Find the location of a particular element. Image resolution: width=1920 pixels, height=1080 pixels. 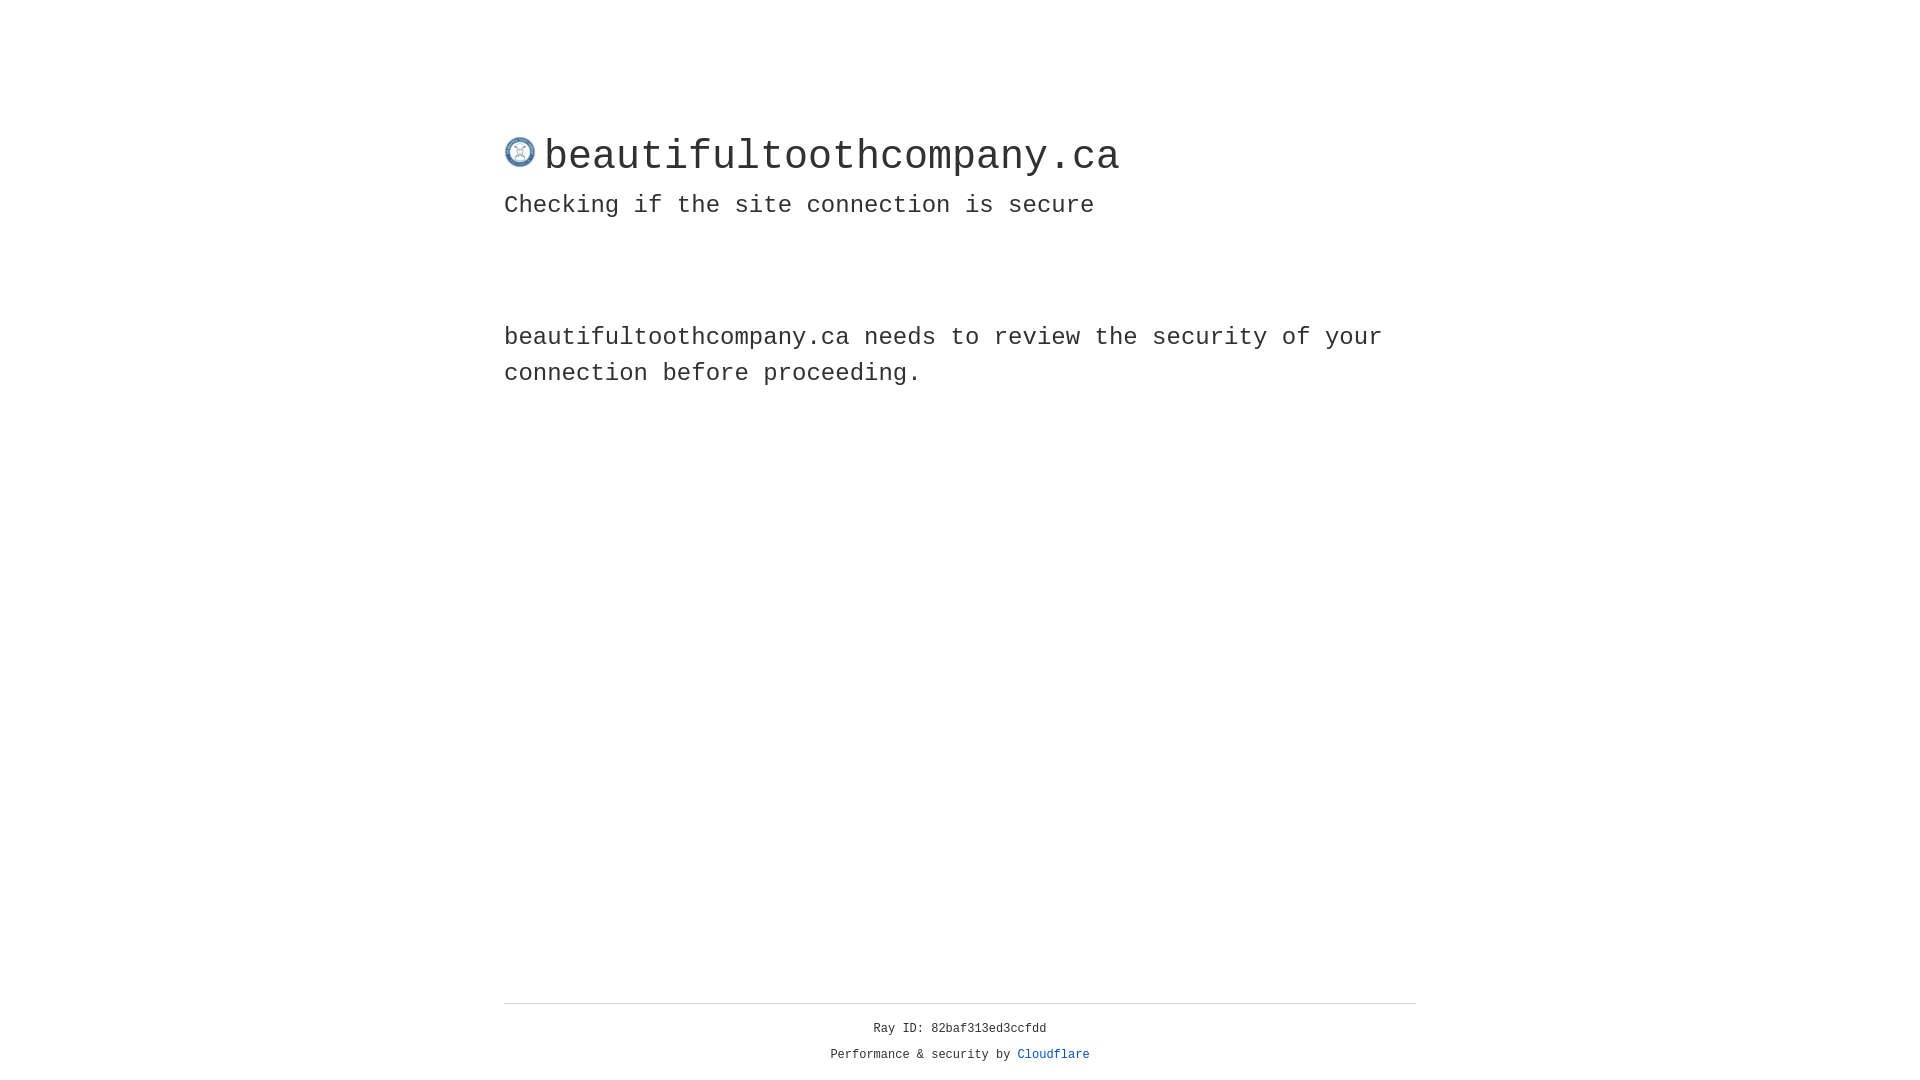

Cloudflare is located at coordinates (1054, 1055).